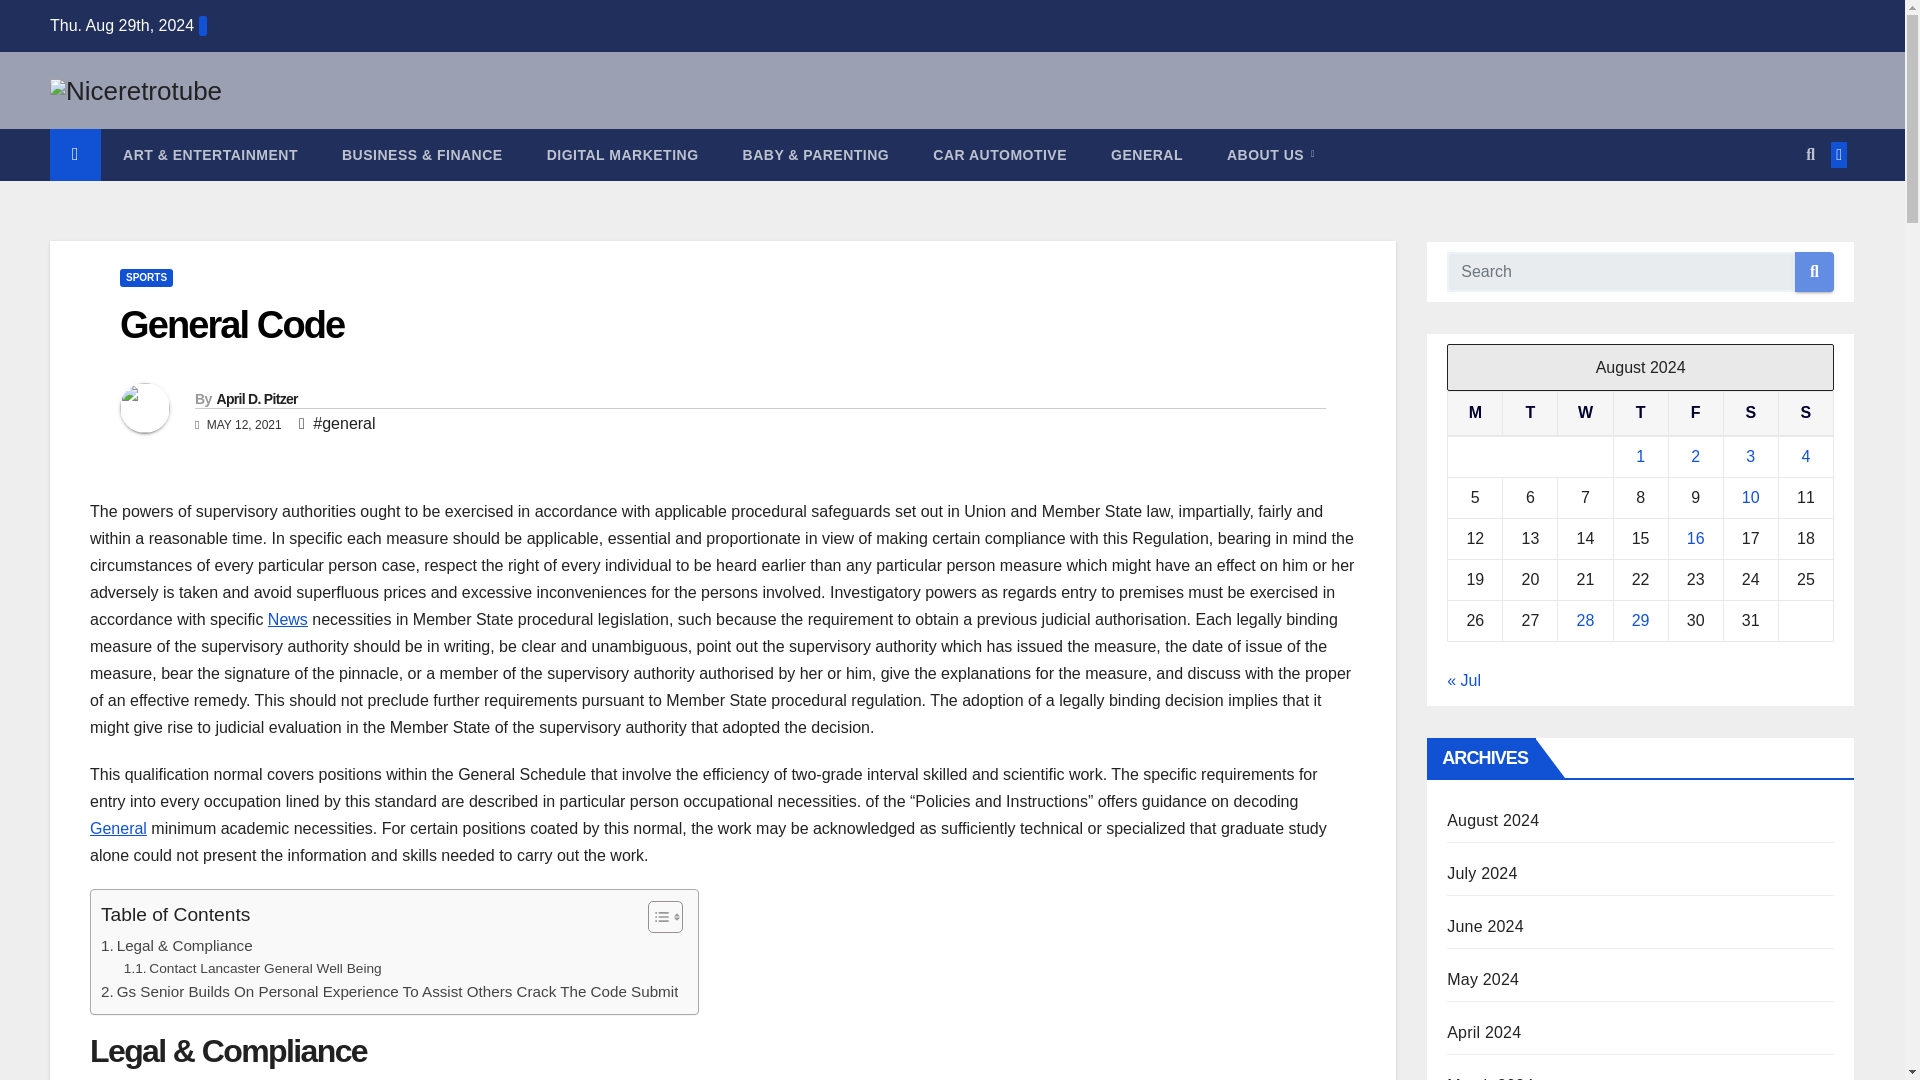 The image size is (1920, 1080). I want to click on Car Automotive, so click(999, 154).